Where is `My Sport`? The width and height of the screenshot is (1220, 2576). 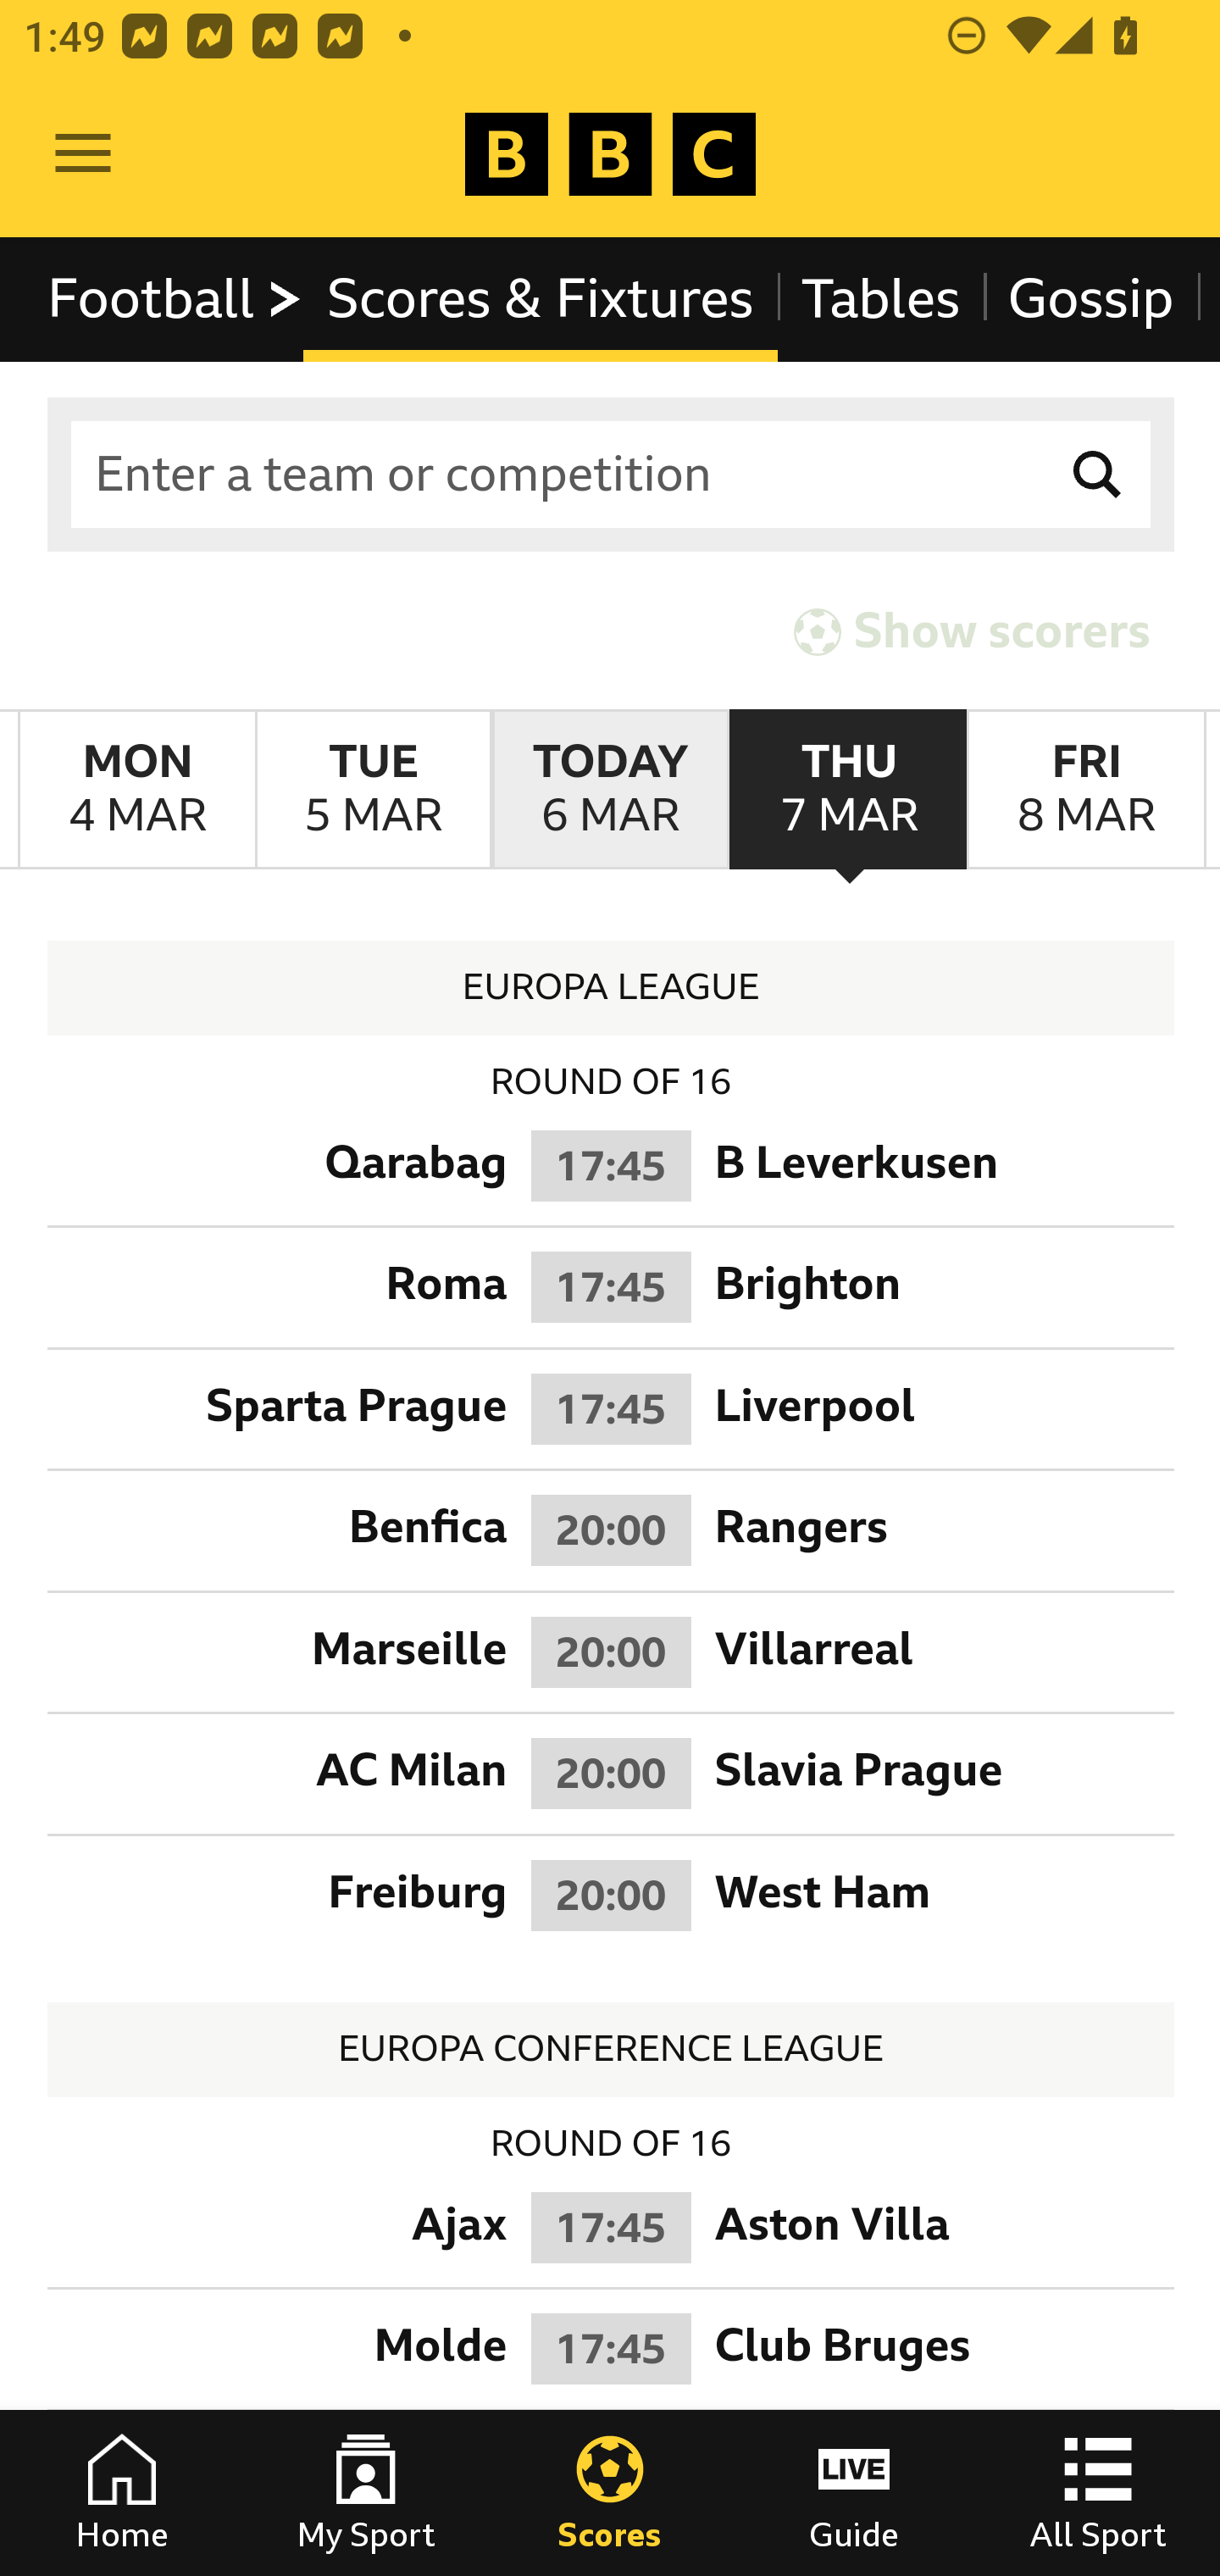 My Sport is located at coordinates (366, 2493).